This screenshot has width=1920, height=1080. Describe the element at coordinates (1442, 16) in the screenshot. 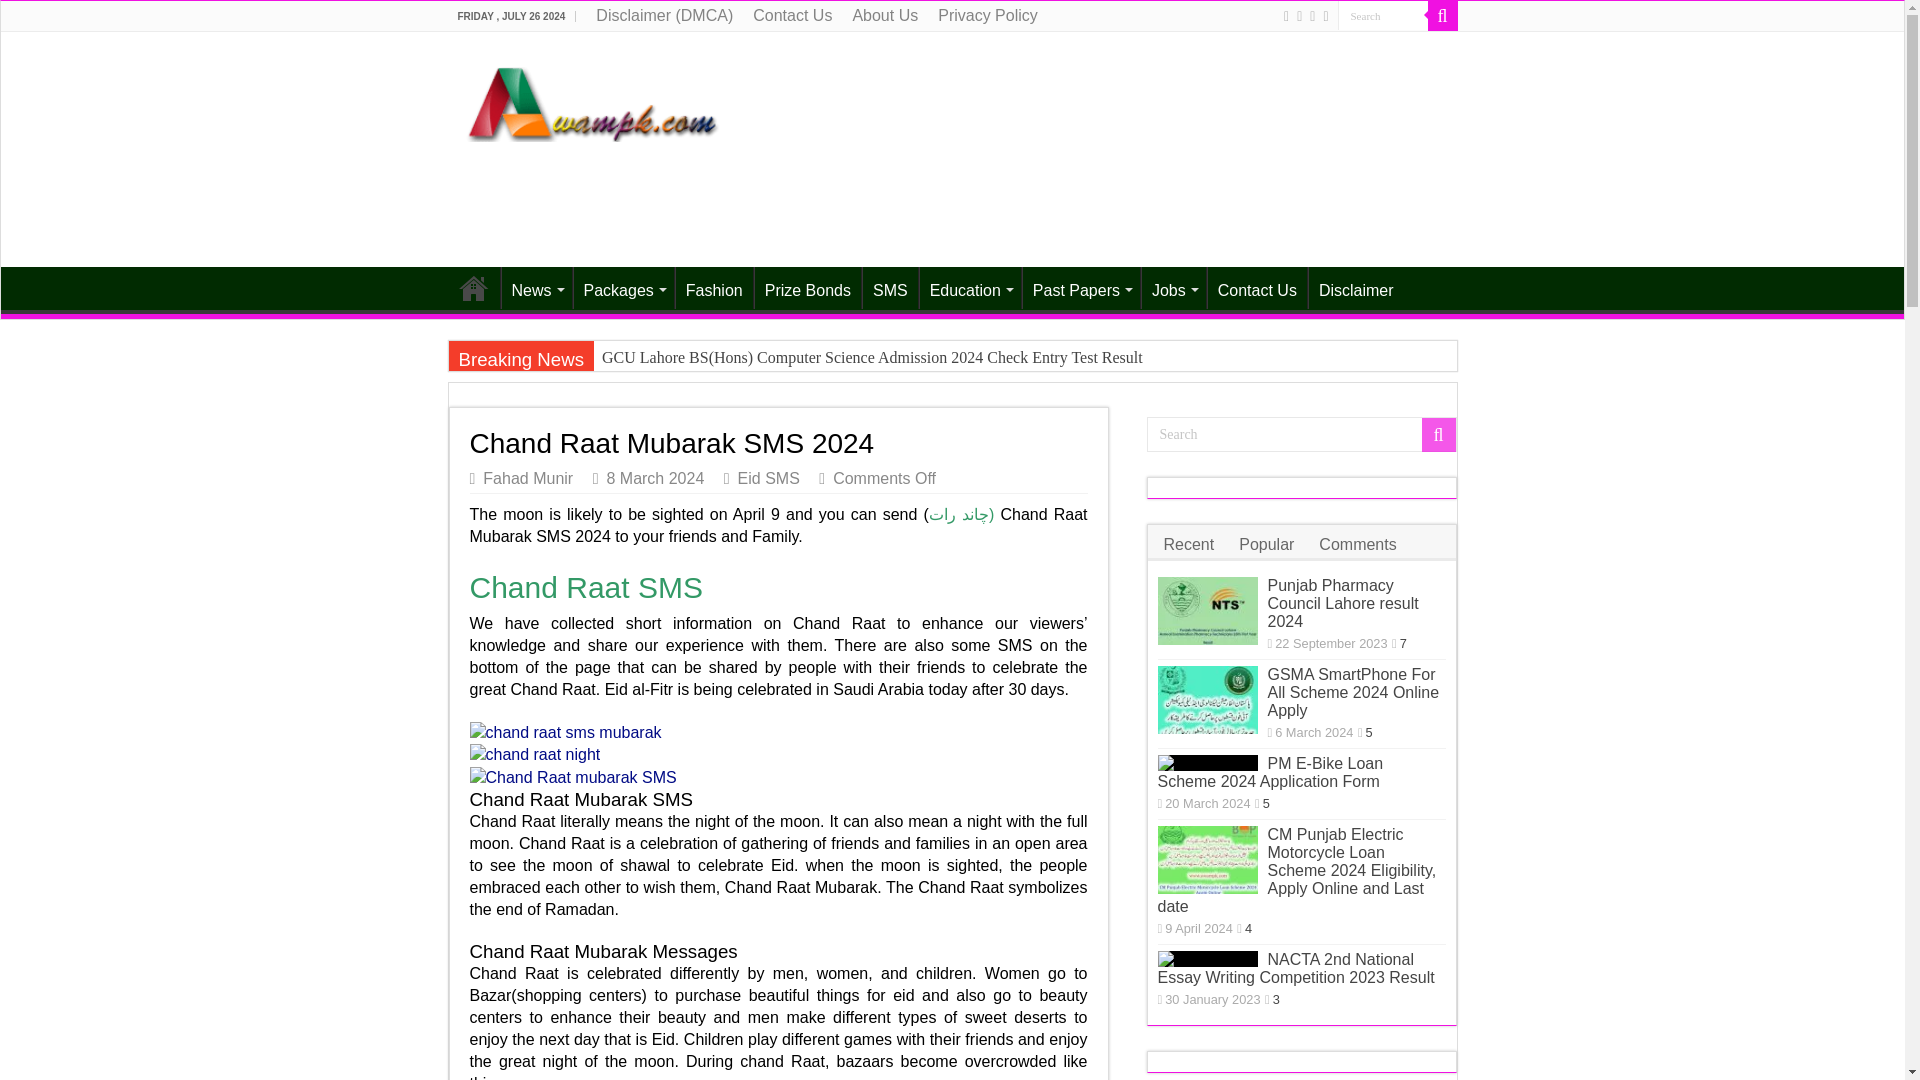

I see `Search` at that location.